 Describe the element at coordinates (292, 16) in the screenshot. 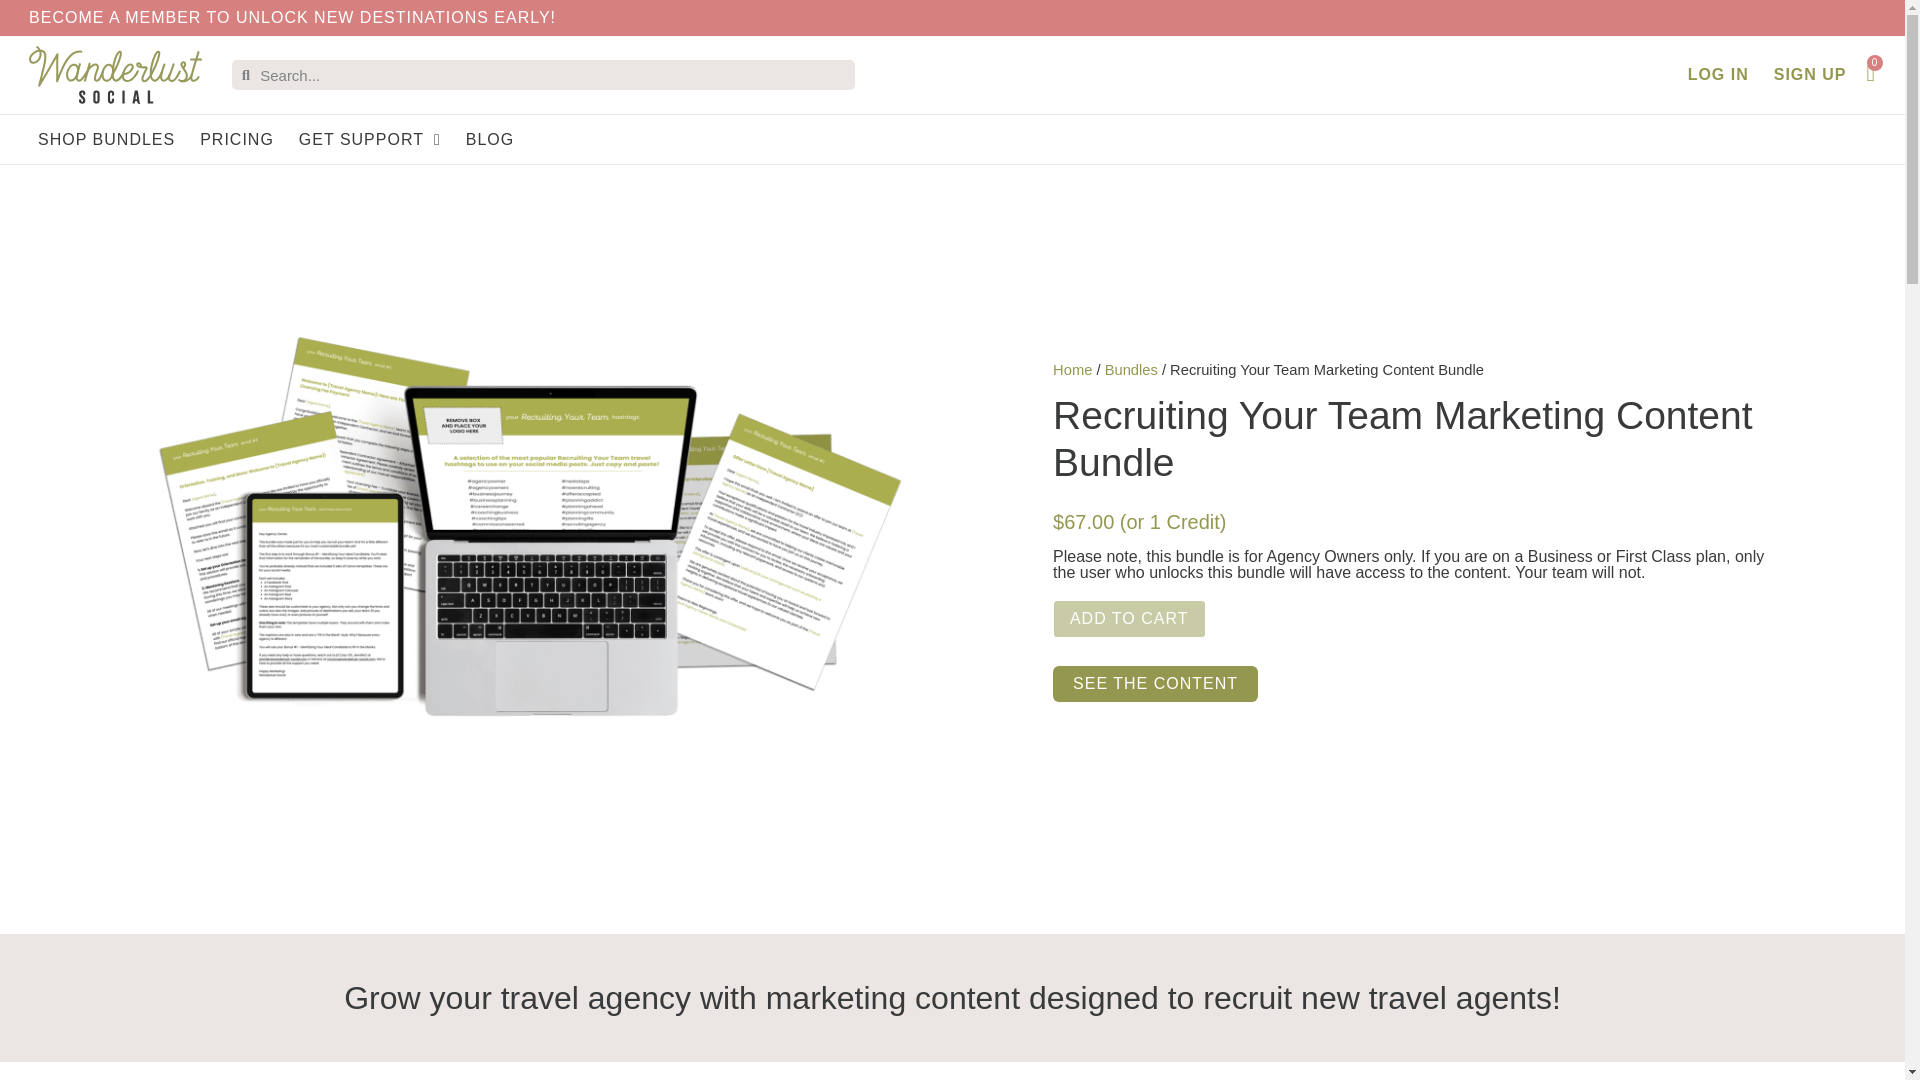

I see `BECOME A MEMBER TO UNLOCK NEW DESTINATIONS EARLY!` at that location.